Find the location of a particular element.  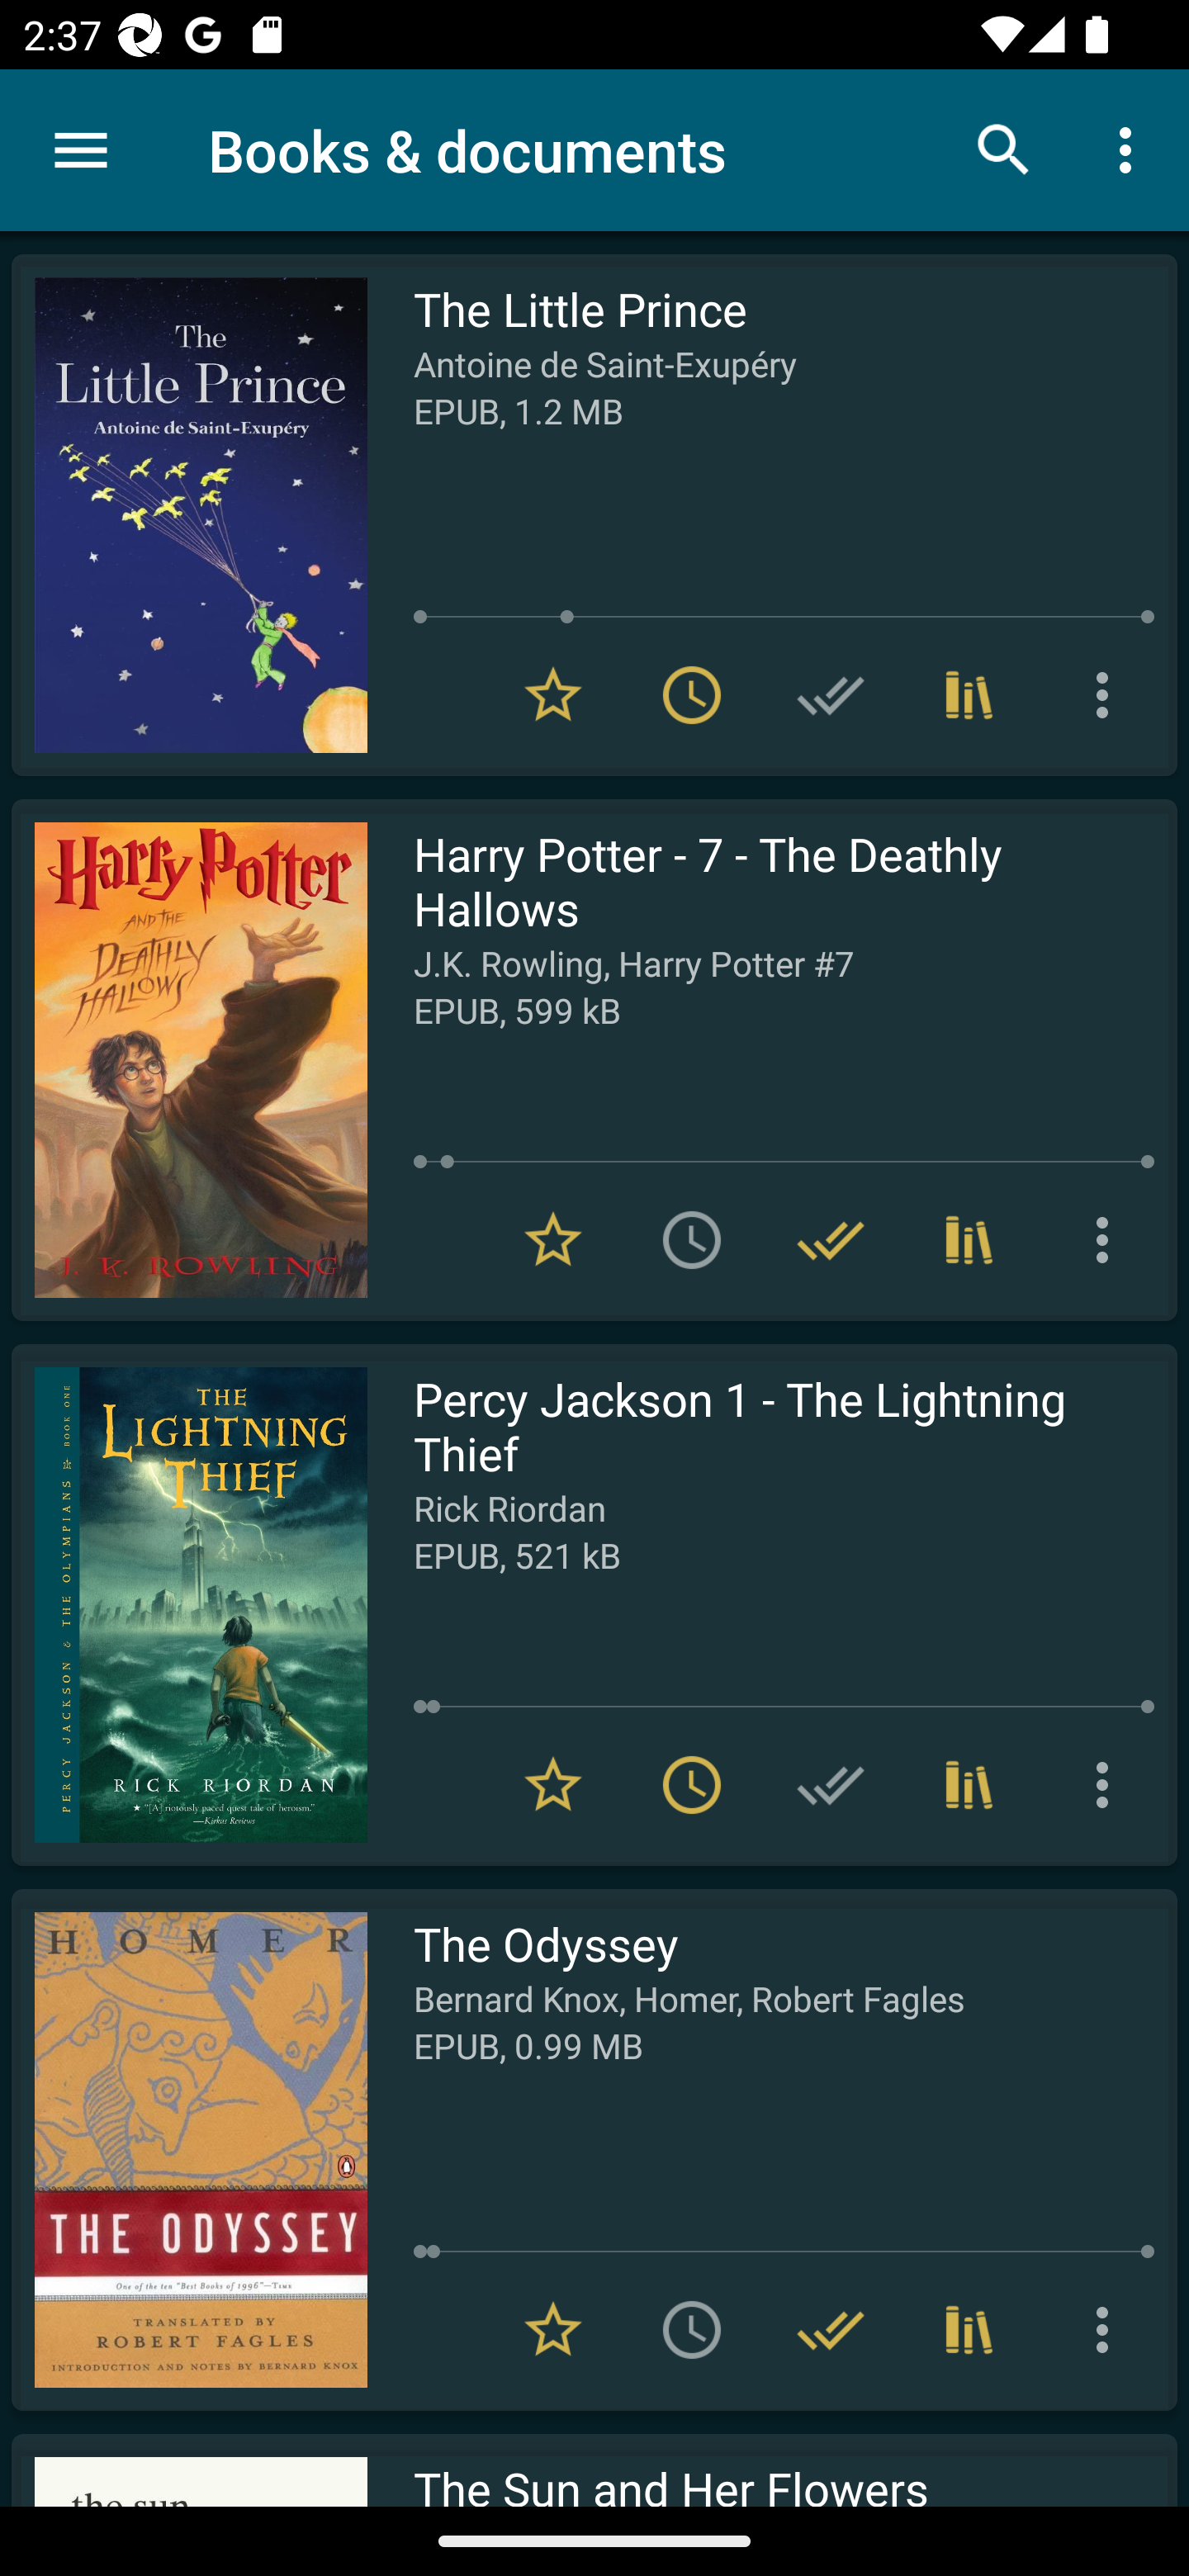

Add to To read is located at coordinates (692, 1238).